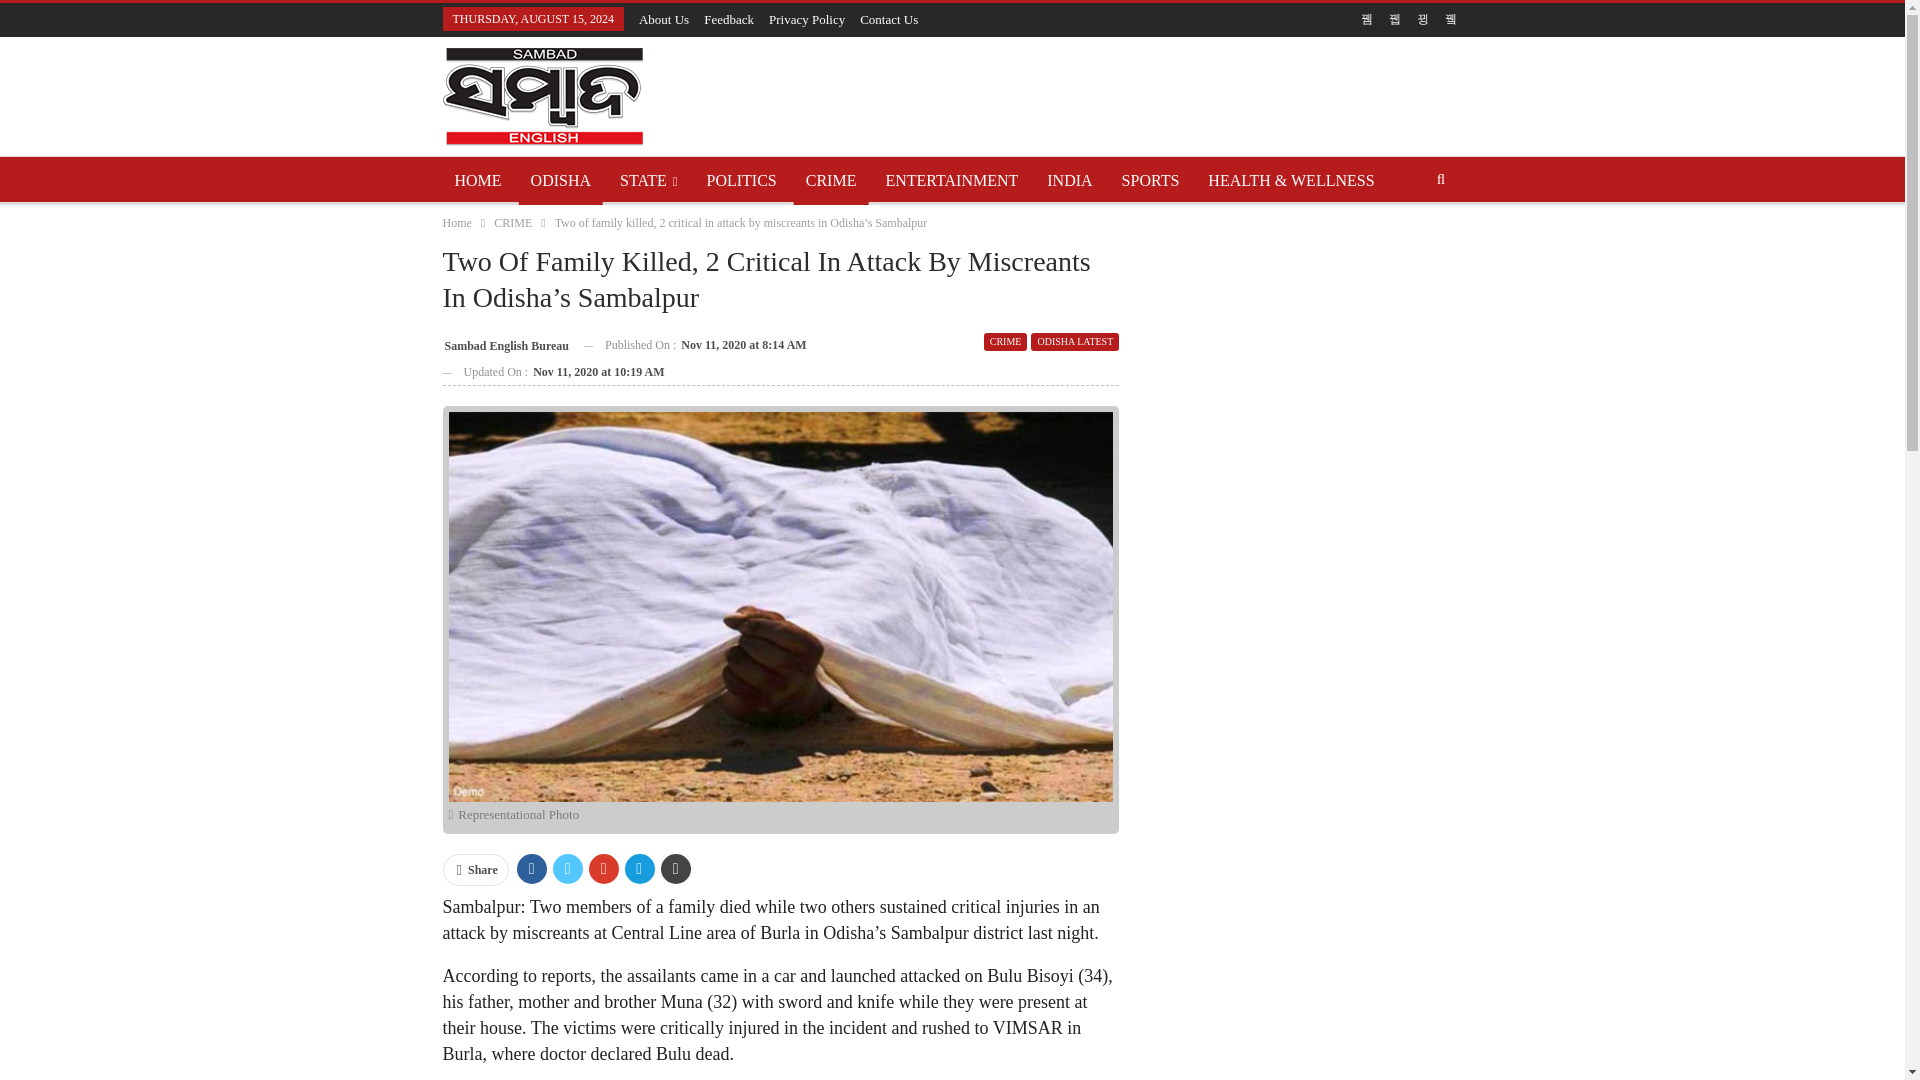  What do you see at coordinates (504, 344) in the screenshot?
I see `Browse Author Articles` at bounding box center [504, 344].